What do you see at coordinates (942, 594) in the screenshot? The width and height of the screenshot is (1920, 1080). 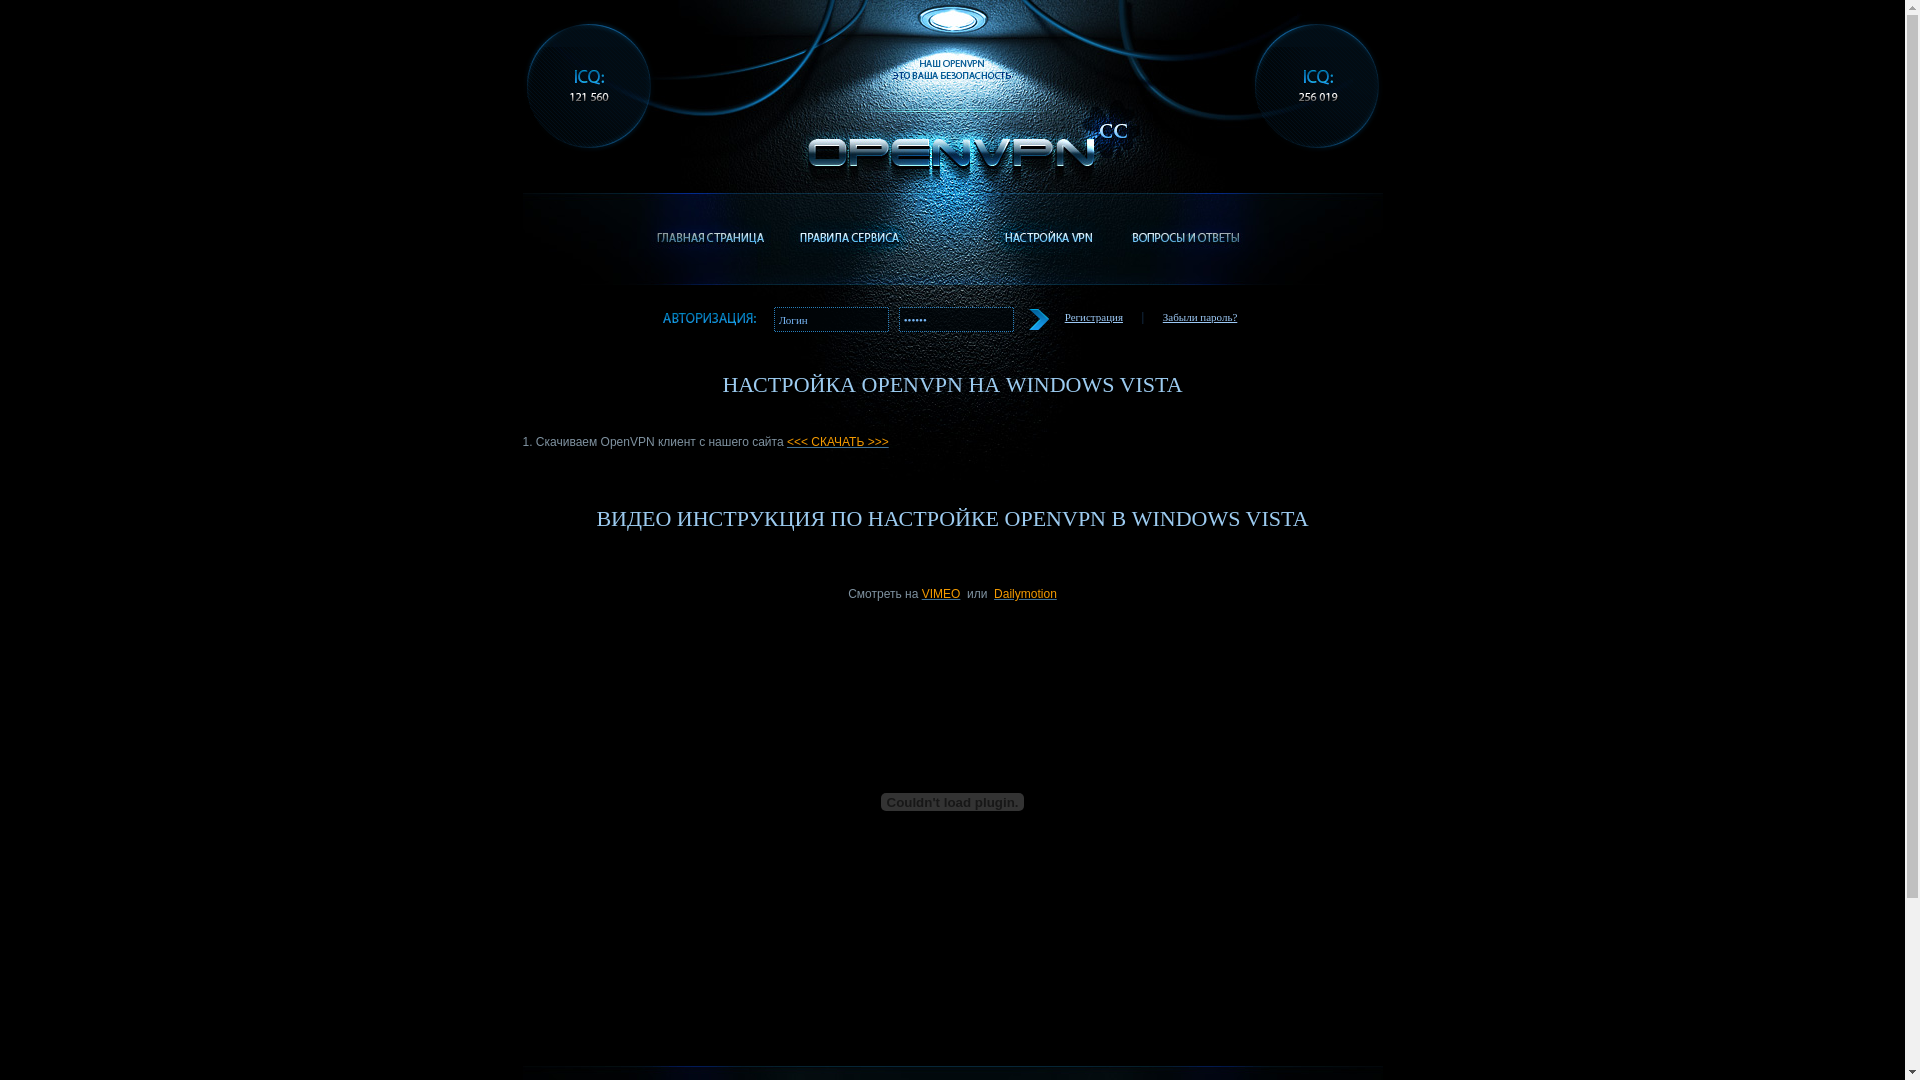 I see `VIMEO` at bounding box center [942, 594].